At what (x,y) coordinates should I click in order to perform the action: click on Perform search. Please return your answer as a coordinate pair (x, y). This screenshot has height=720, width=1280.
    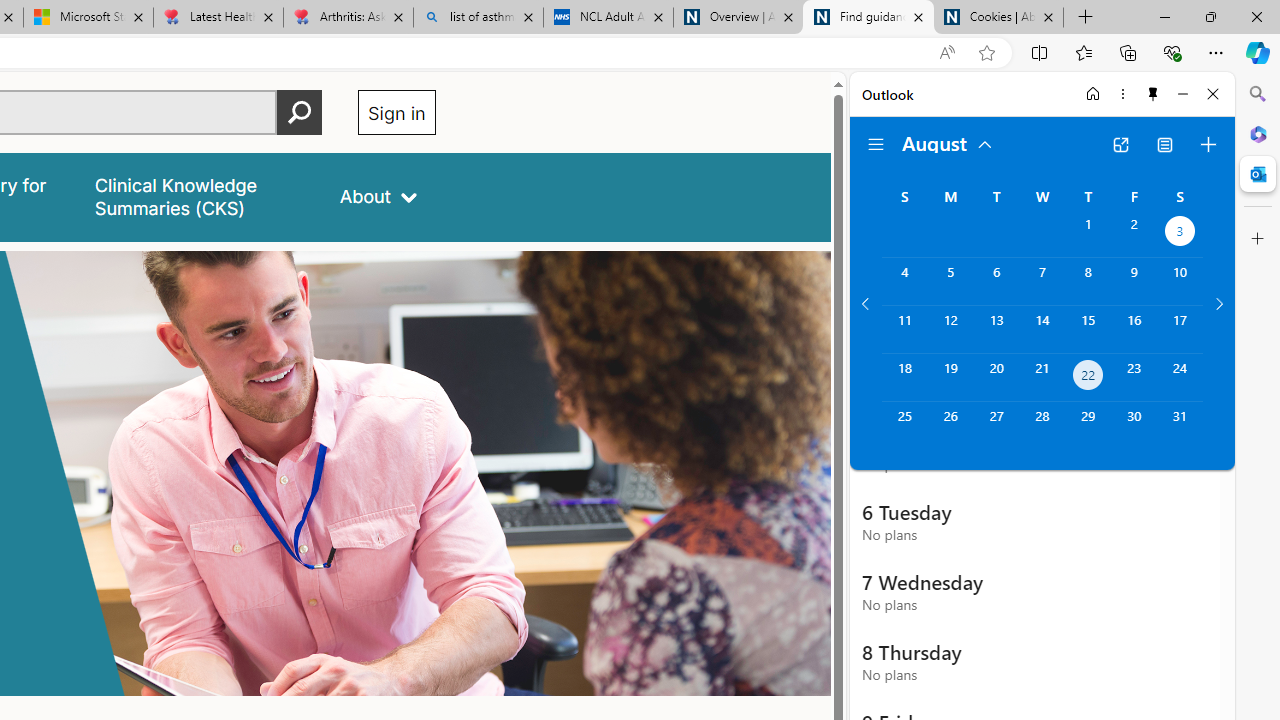
    Looking at the image, I should click on (299, 112).